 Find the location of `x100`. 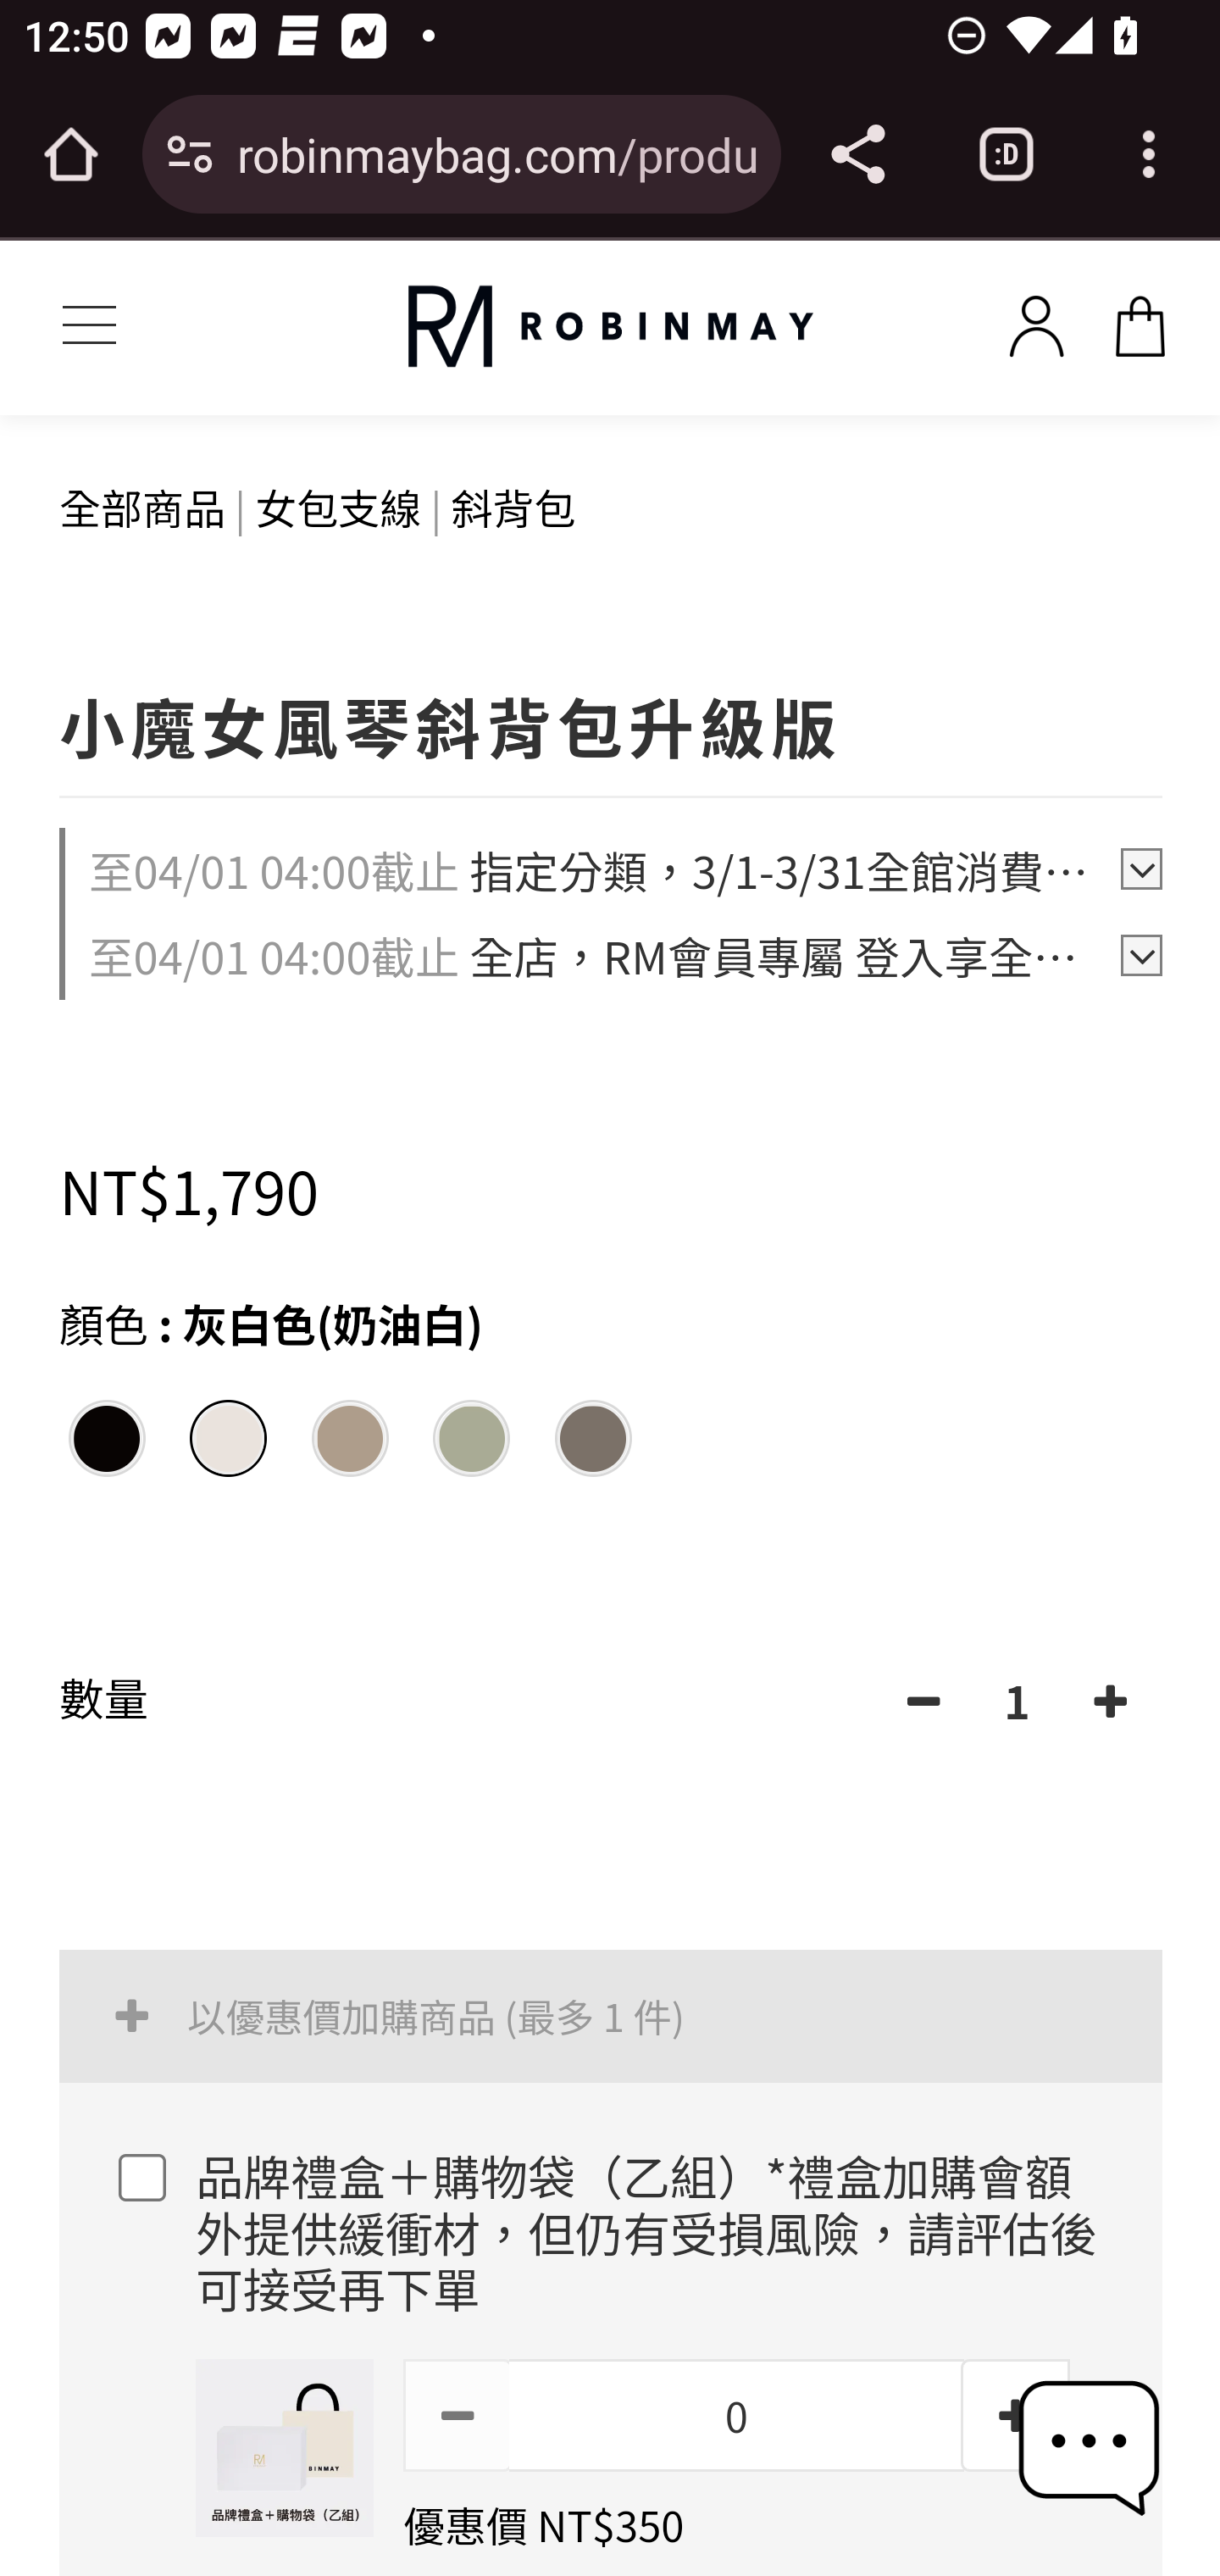

x100 is located at coordinates (1140, 320).